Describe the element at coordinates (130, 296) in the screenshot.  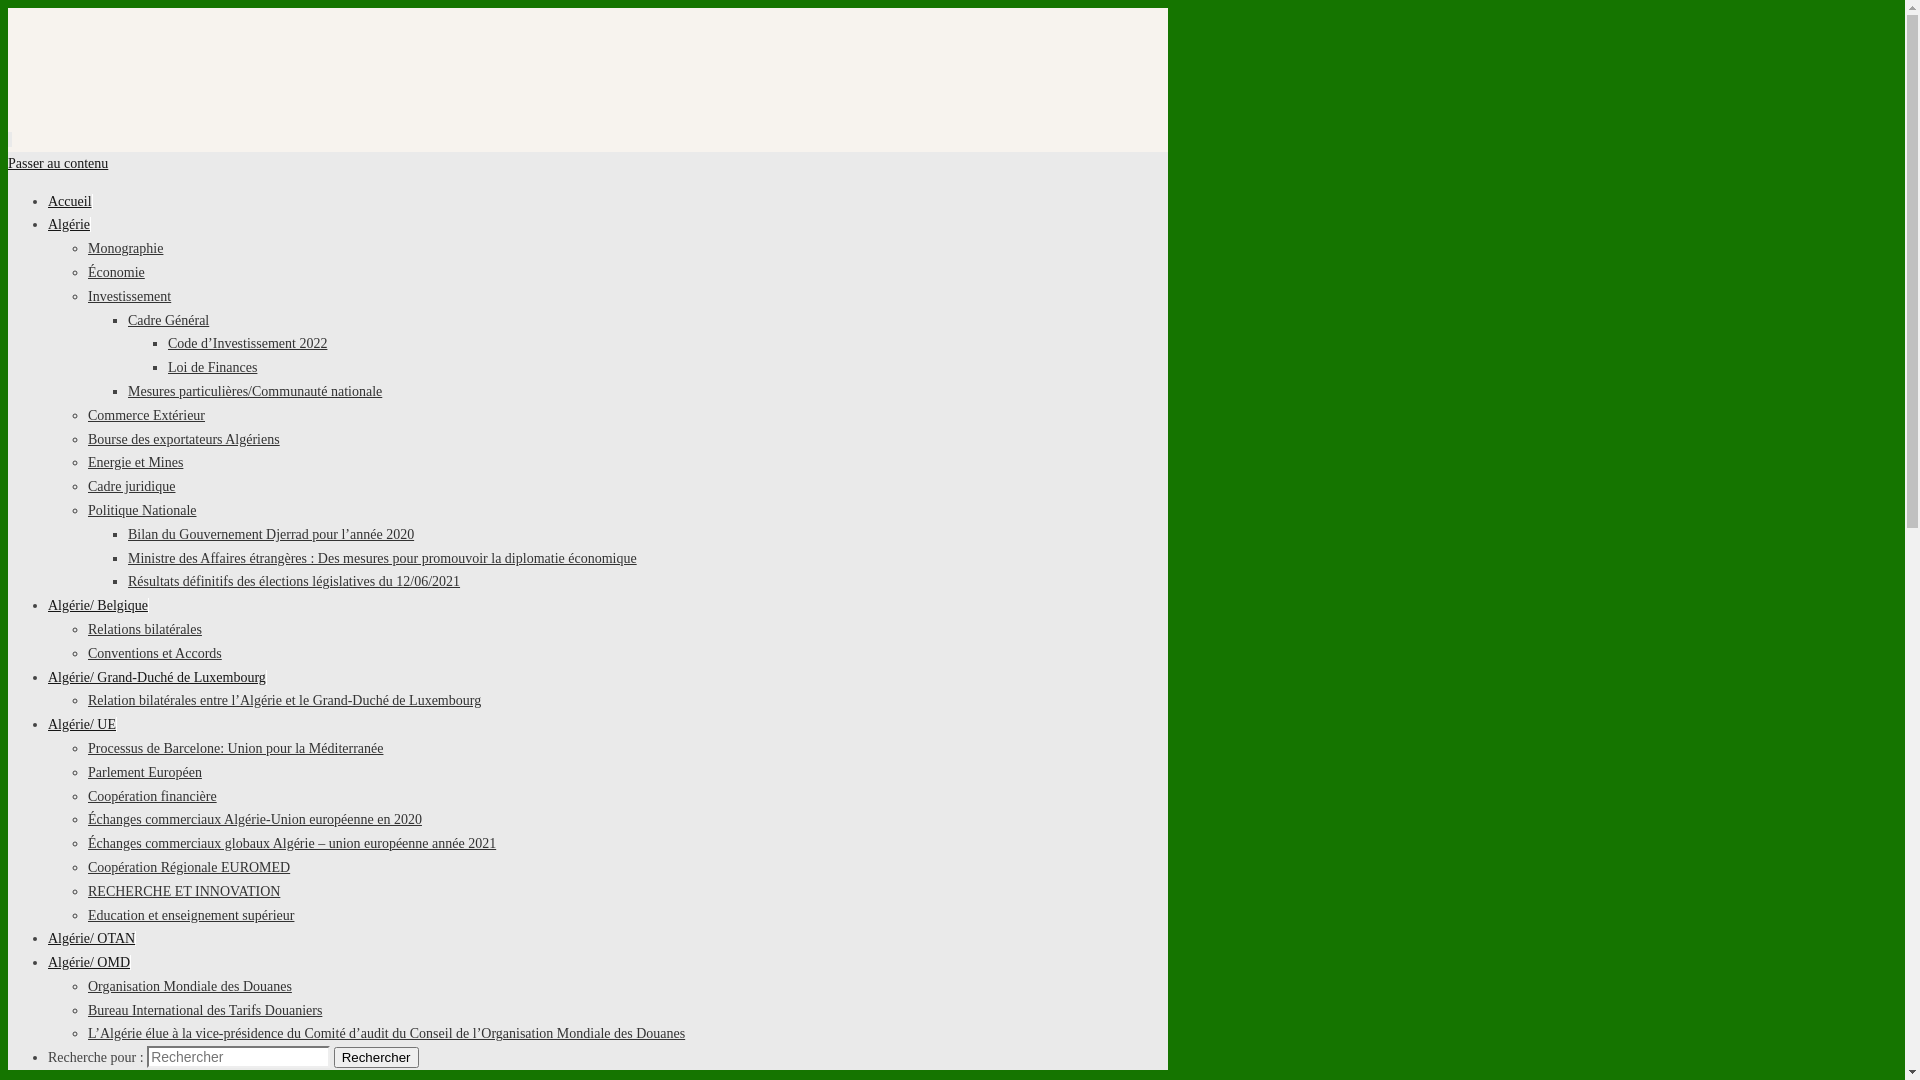
I see `Investissement` at that location.